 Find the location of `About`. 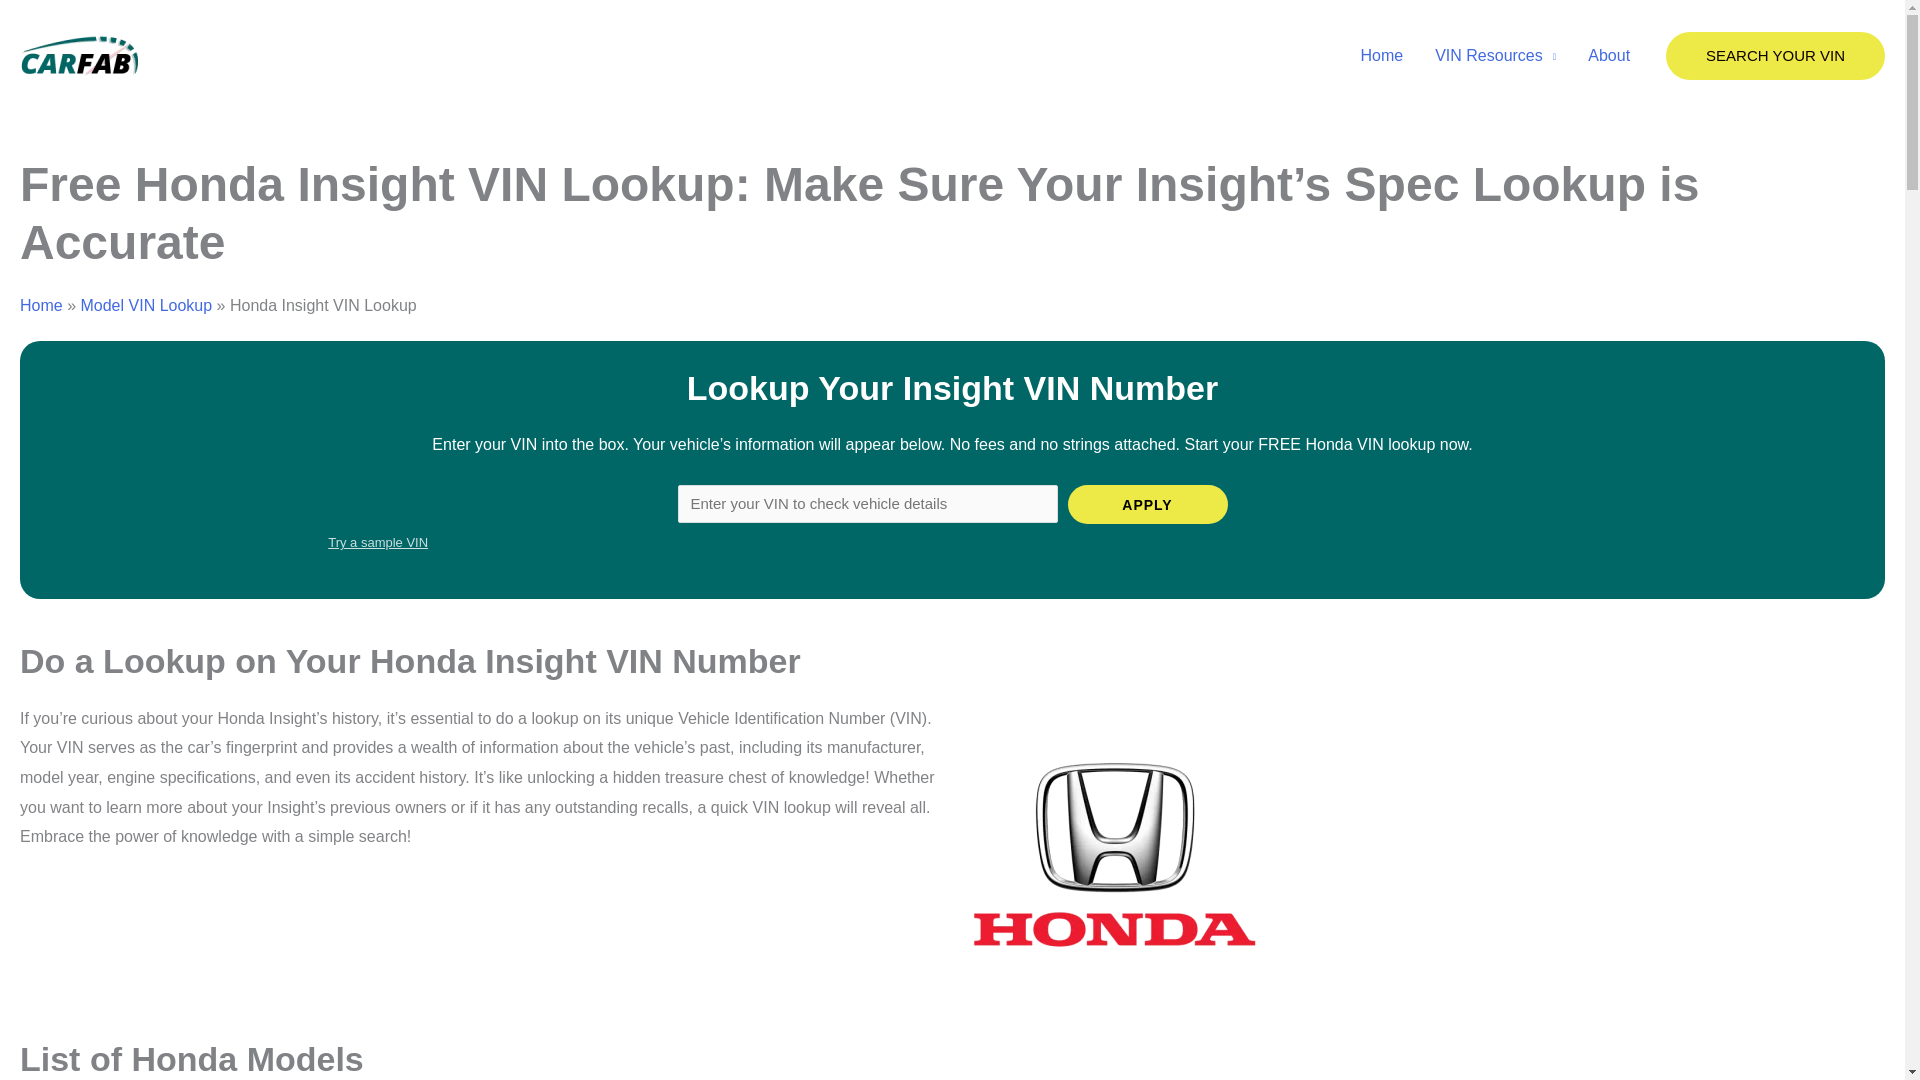

About is located at coordinates (1608, 55).